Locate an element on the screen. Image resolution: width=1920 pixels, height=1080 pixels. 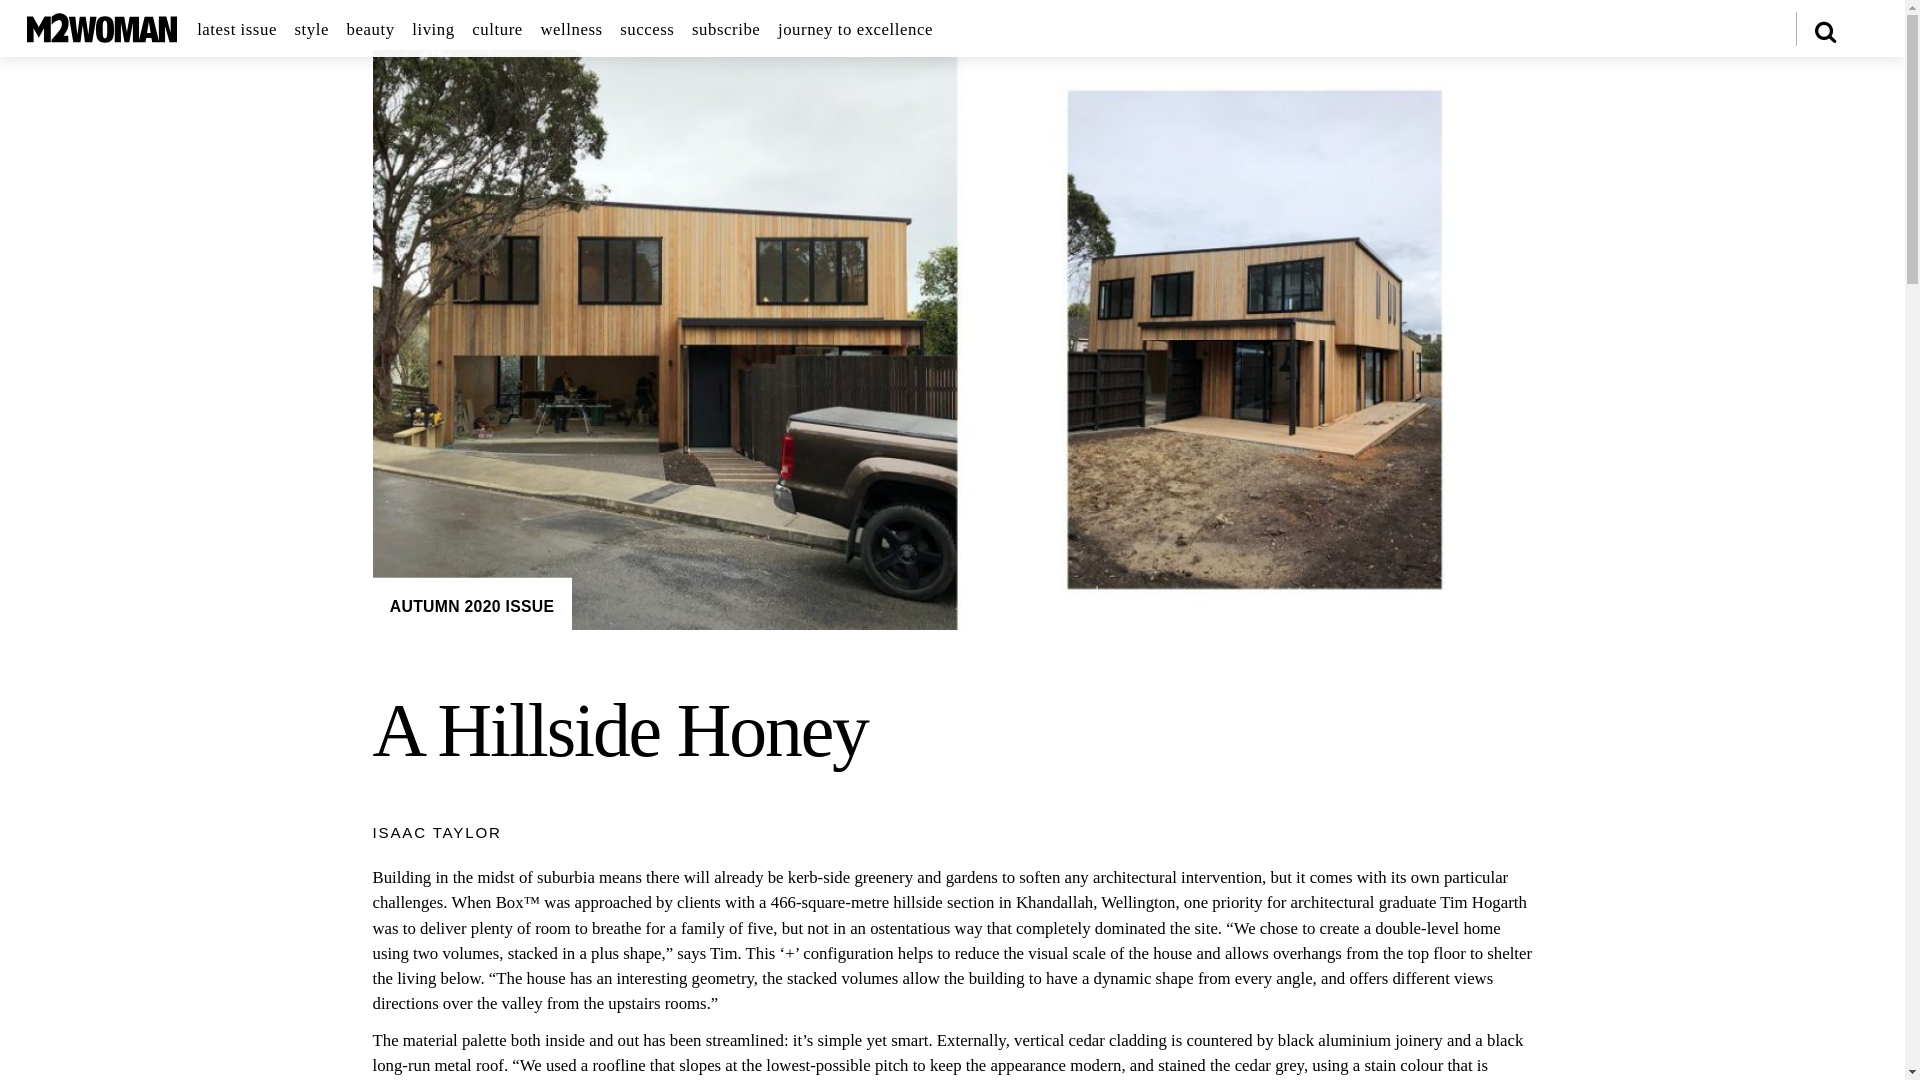
wellness is located at coordinates (570, 30).